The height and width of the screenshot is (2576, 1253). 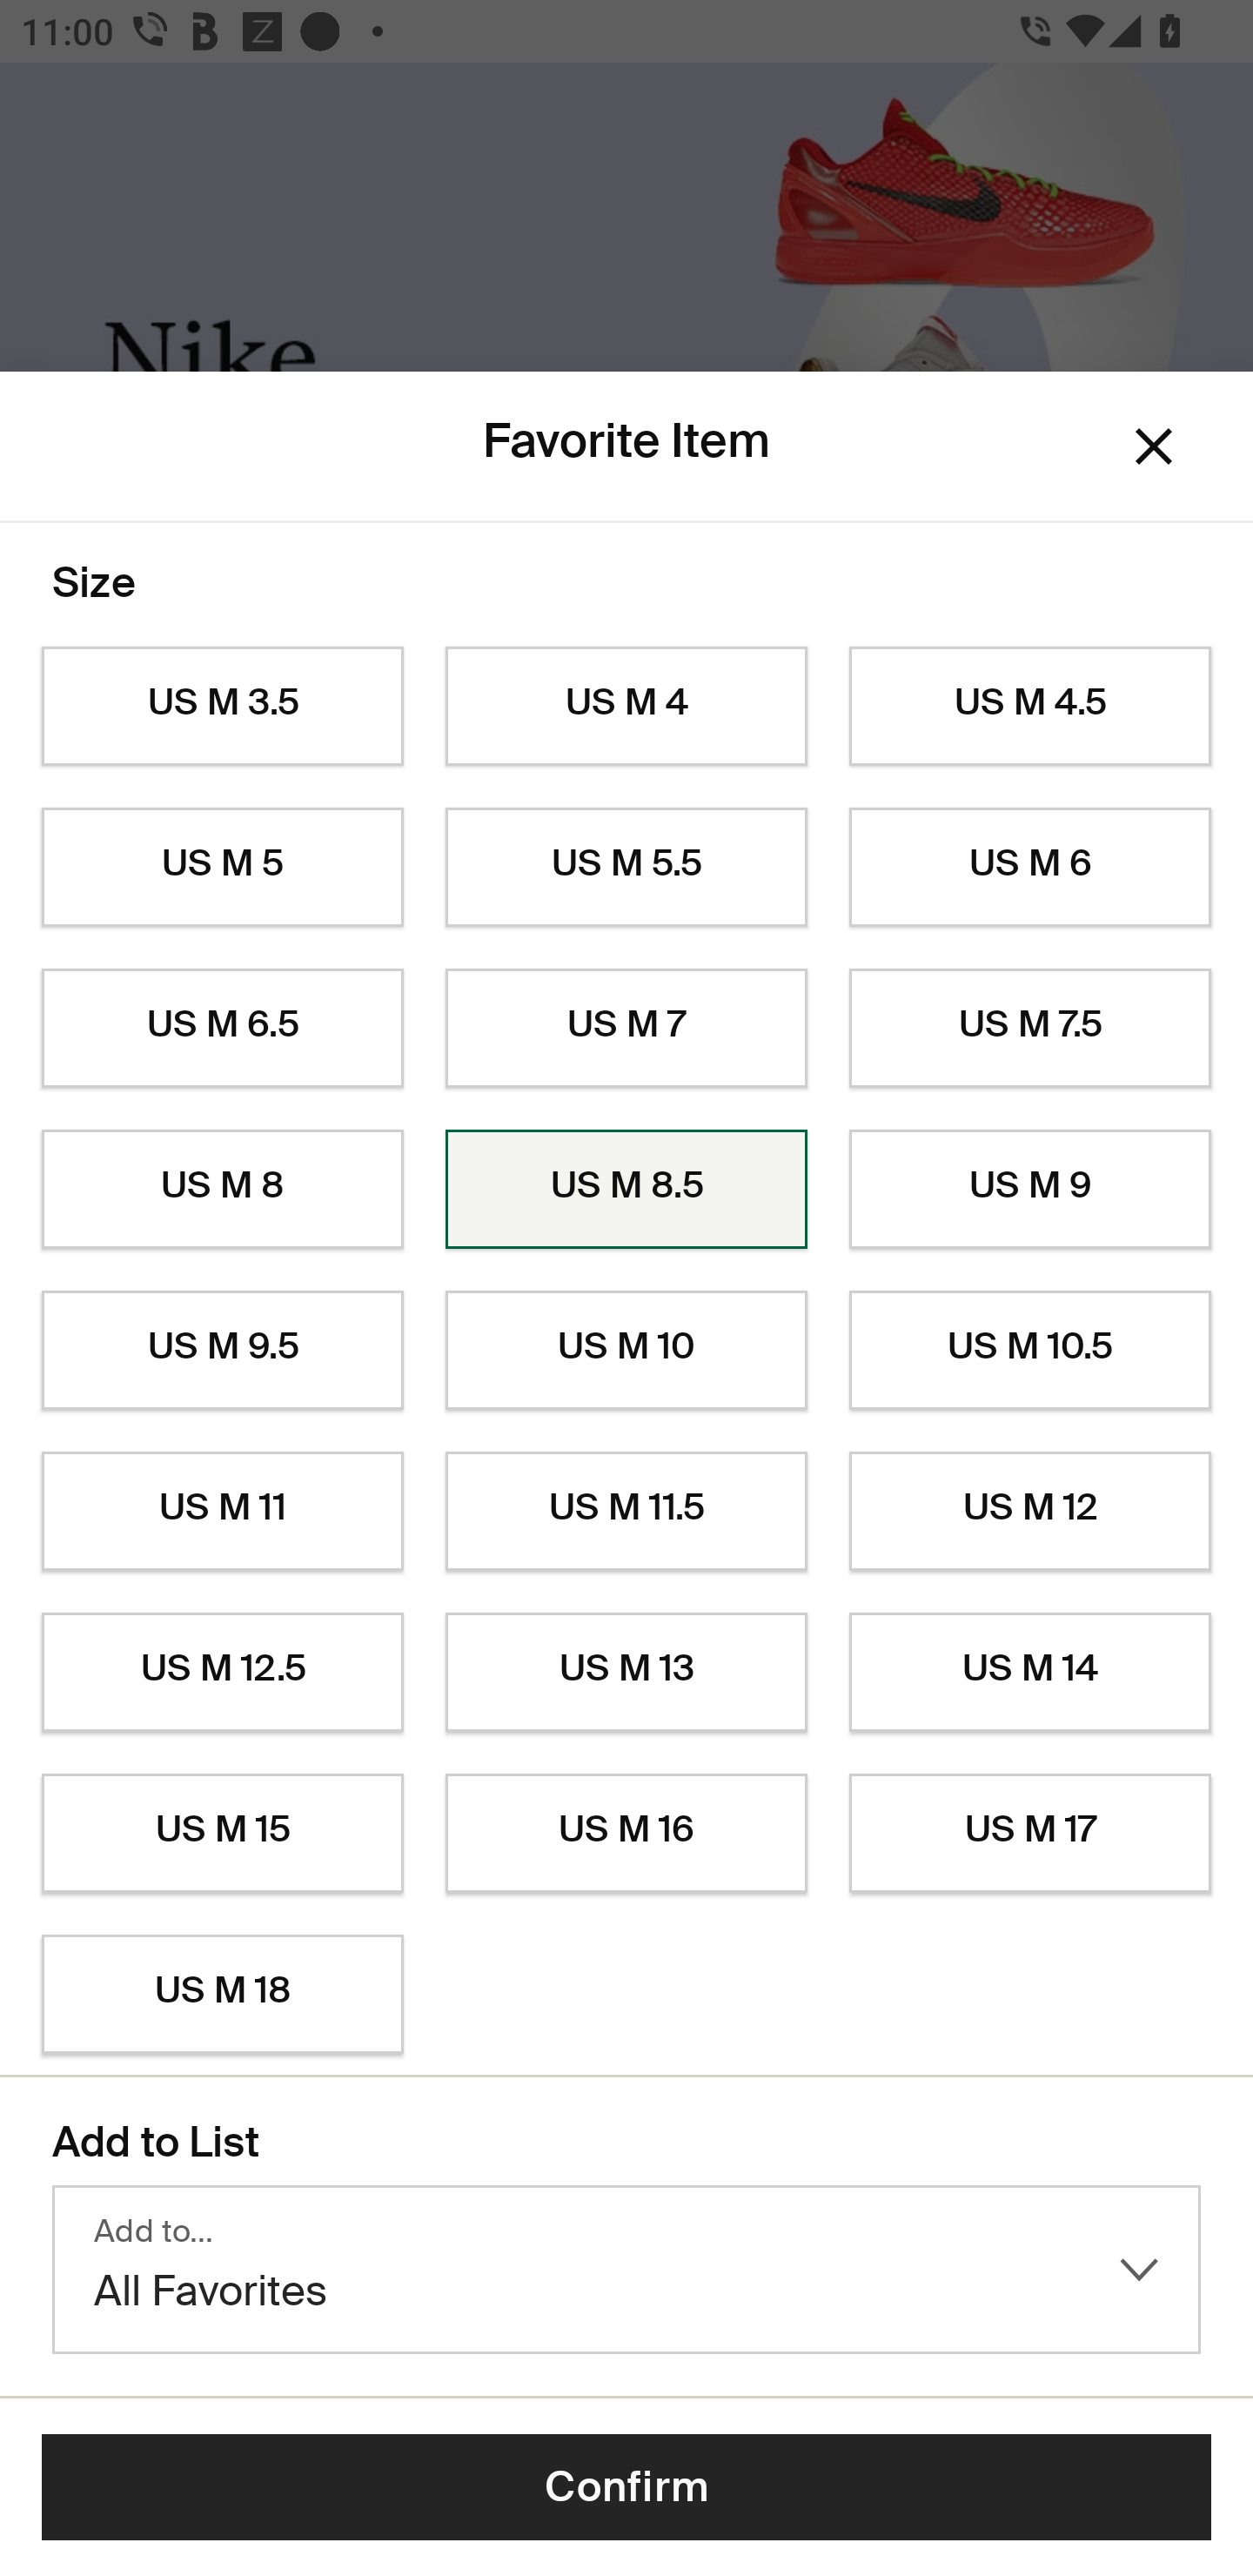 What do you see at coordinates (1030, 867) in the screenshot?
I see `US M 6` at bounding box center [1030, 867].